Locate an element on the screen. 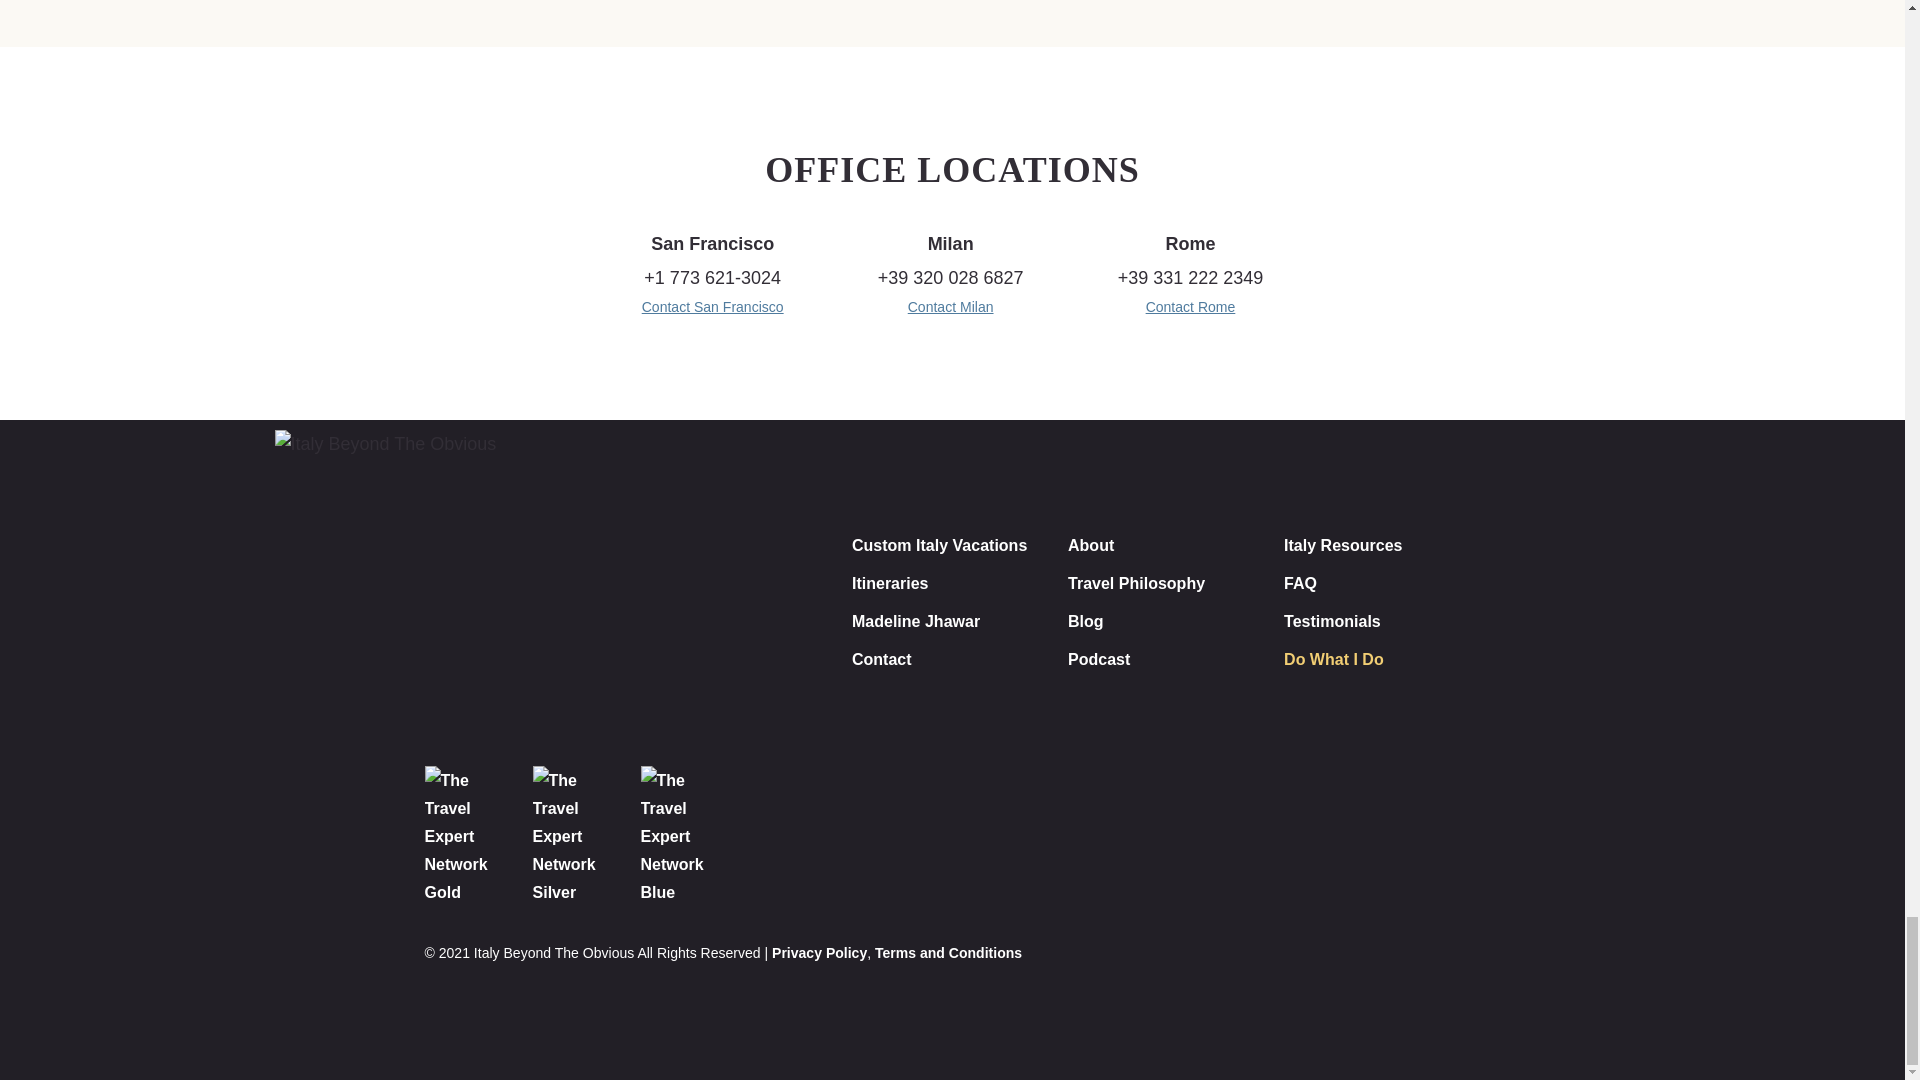  Italy Resources is located at coordinates (1342, 545).